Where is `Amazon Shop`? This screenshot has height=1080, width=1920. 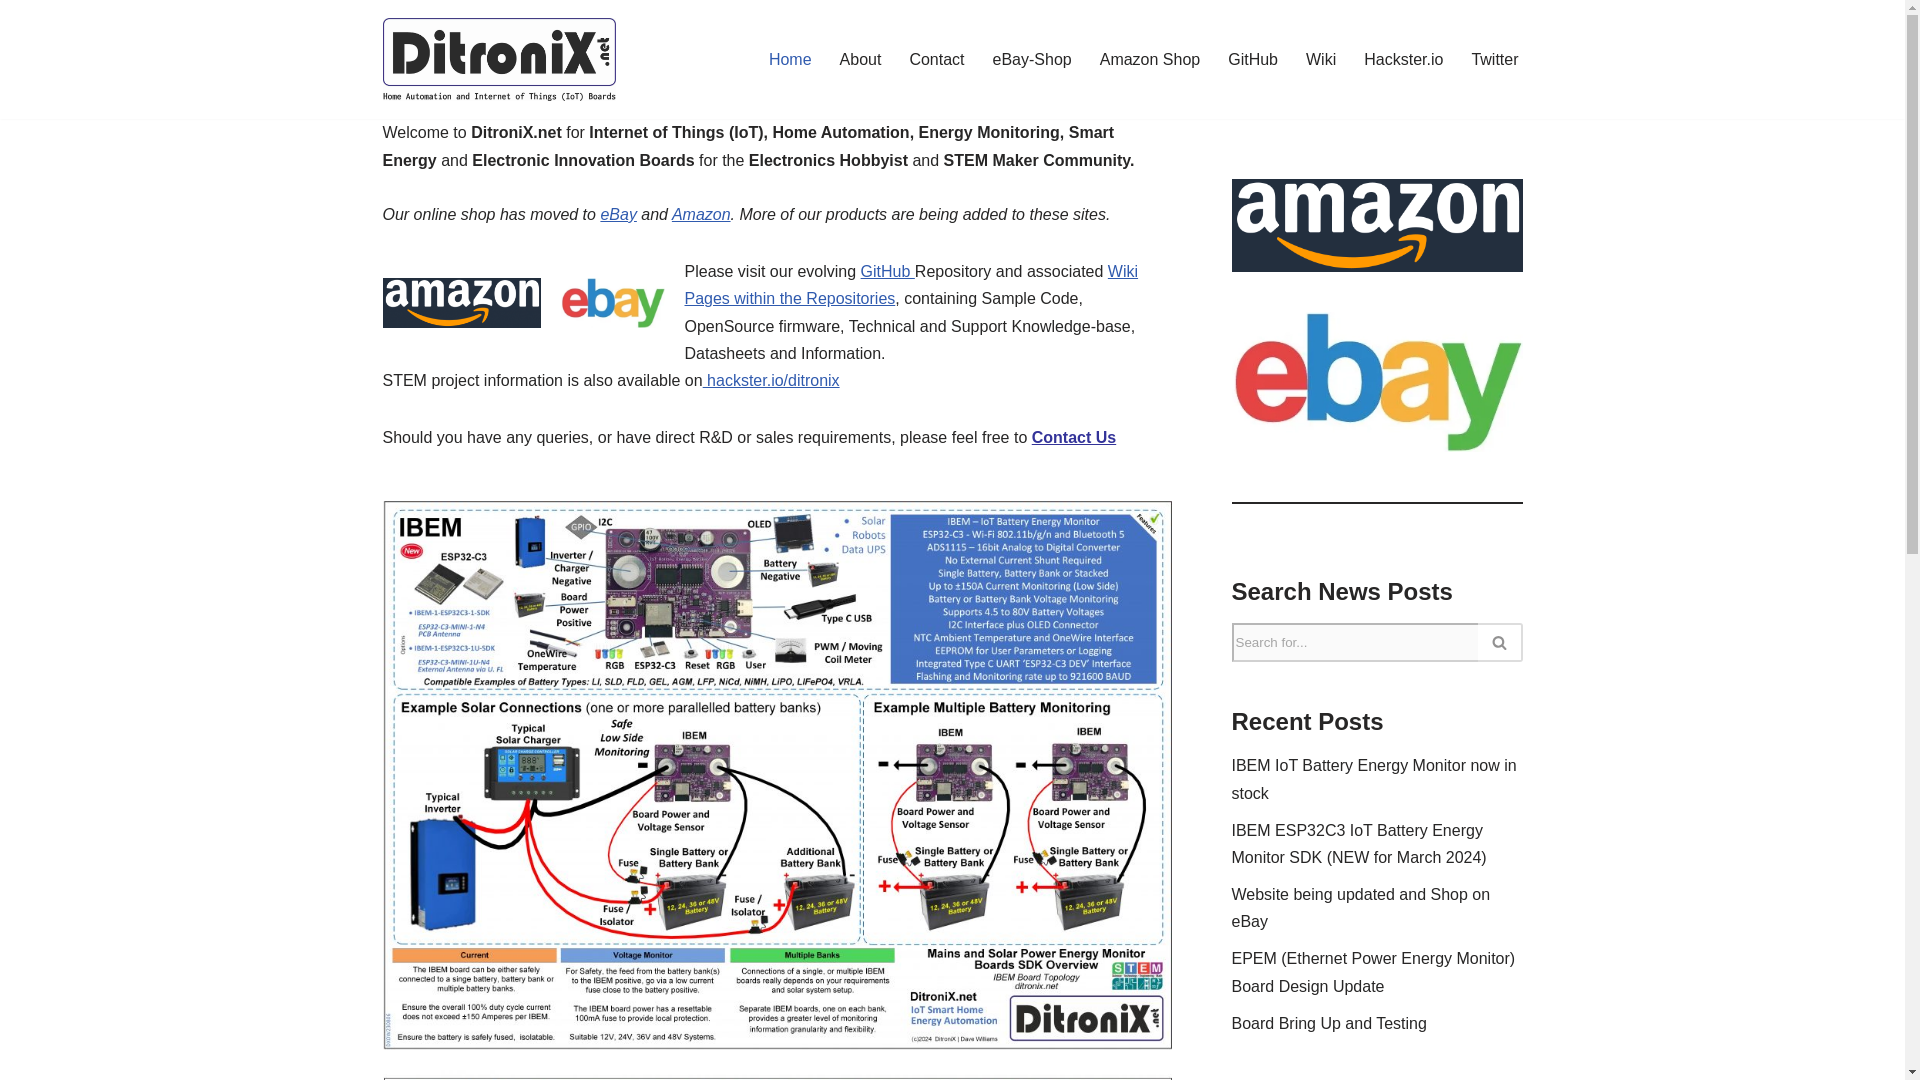
Amazon Shop is located at coordinates (1150, 60).